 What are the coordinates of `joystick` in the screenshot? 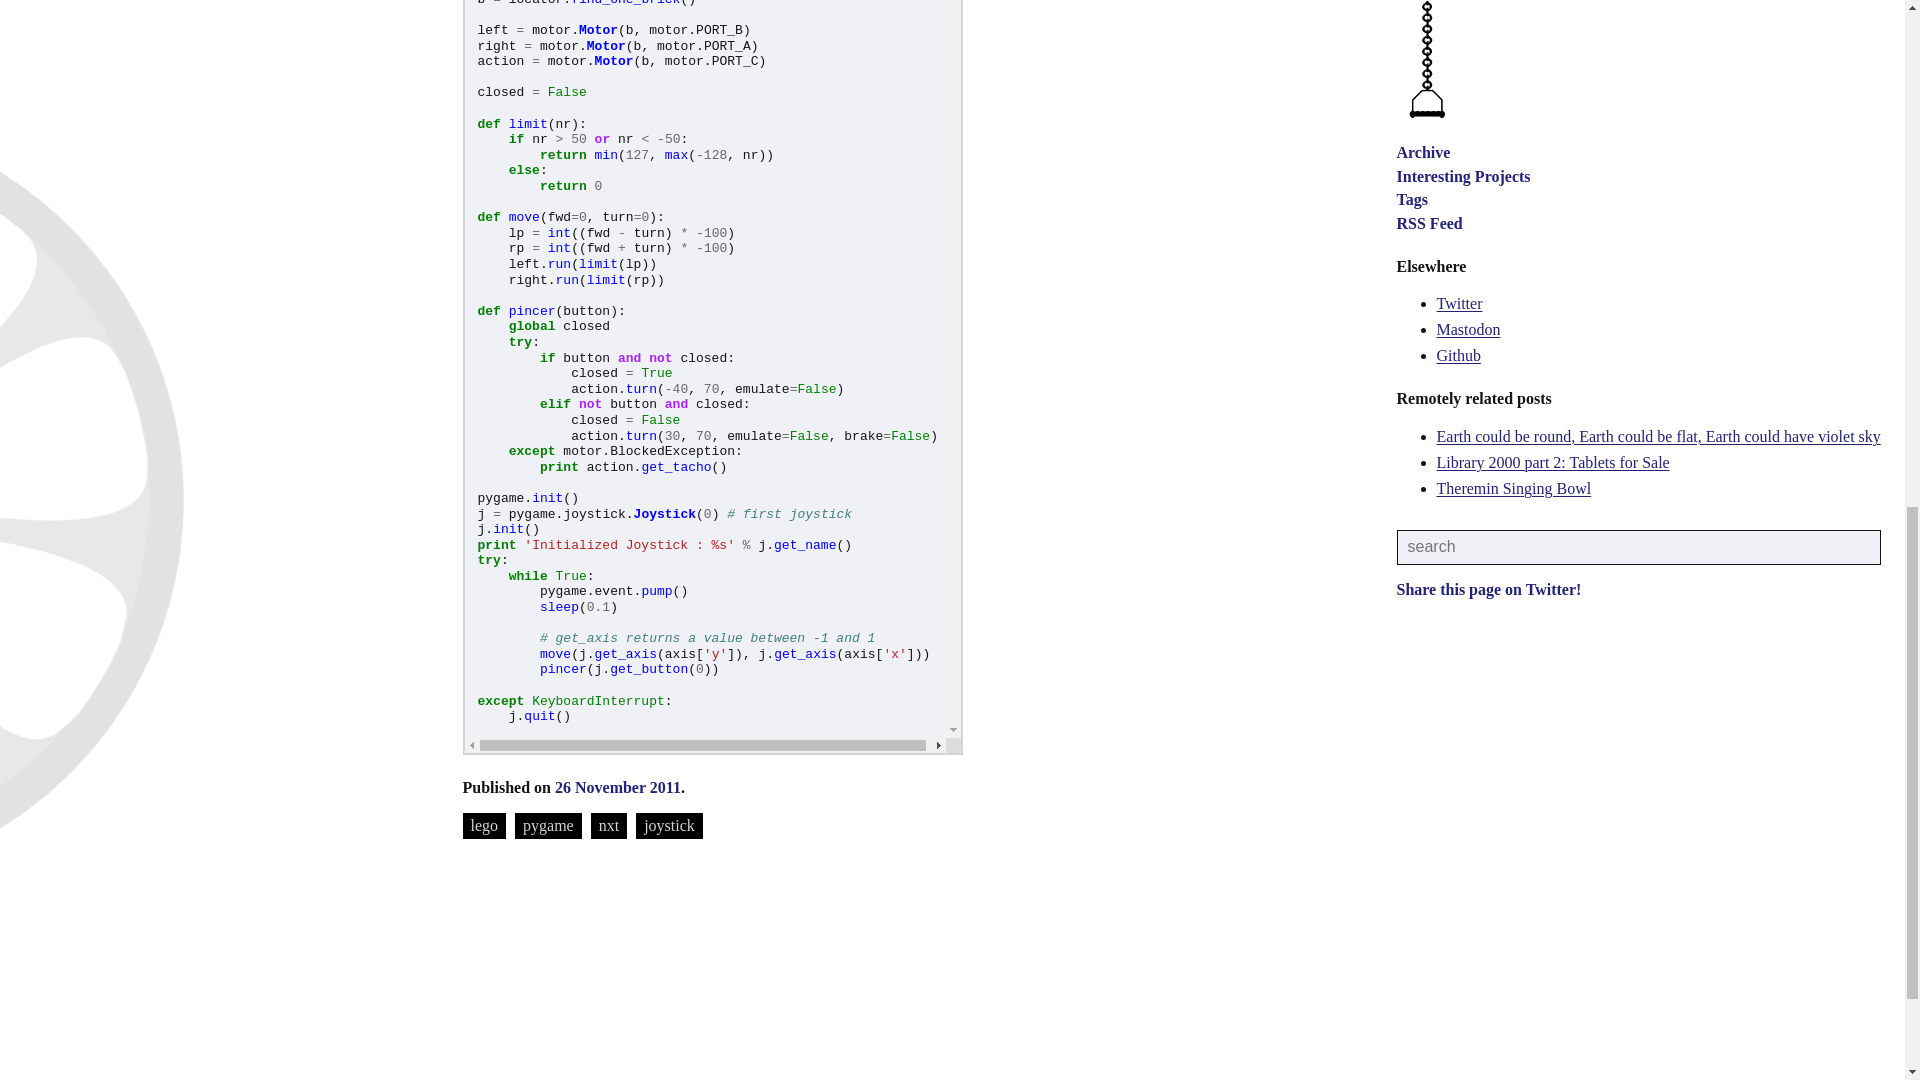 It's located at (668, 826).